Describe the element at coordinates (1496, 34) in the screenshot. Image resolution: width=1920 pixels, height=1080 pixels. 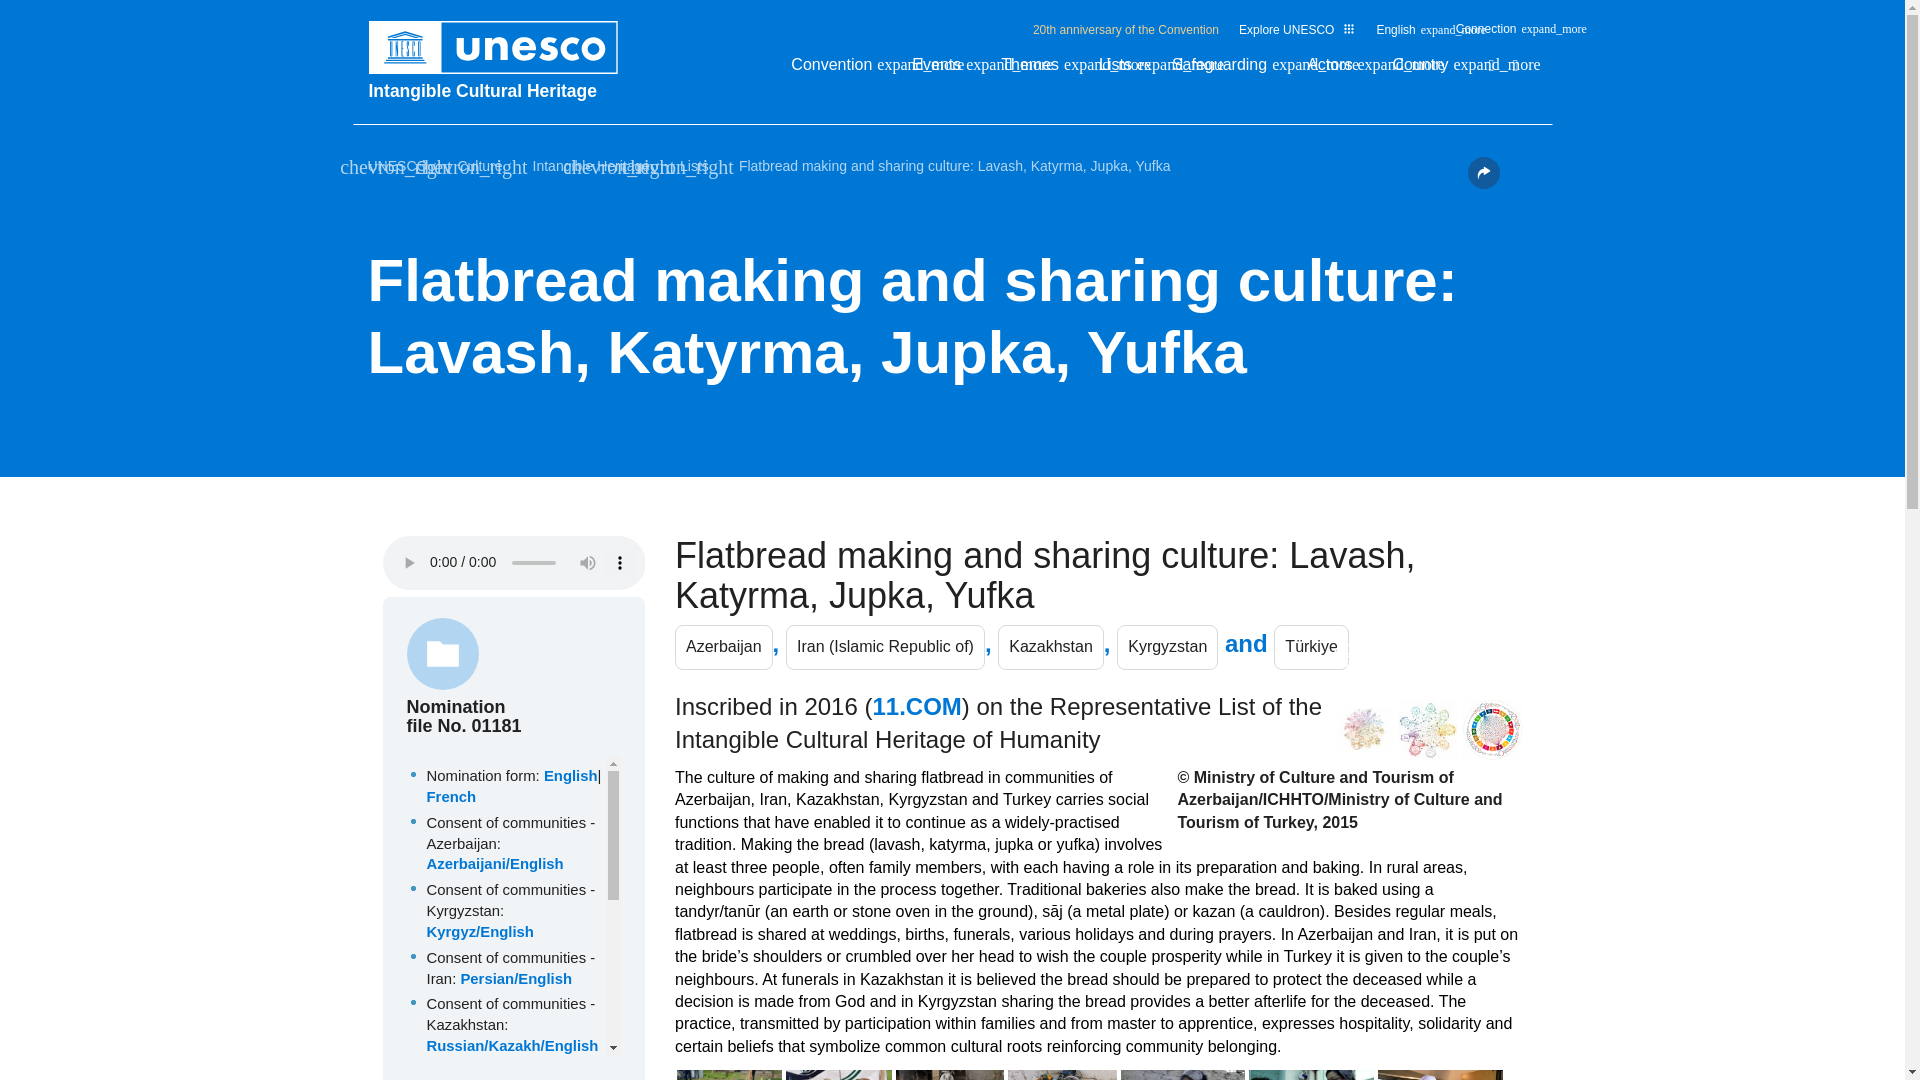
I see `Connection` at that location.